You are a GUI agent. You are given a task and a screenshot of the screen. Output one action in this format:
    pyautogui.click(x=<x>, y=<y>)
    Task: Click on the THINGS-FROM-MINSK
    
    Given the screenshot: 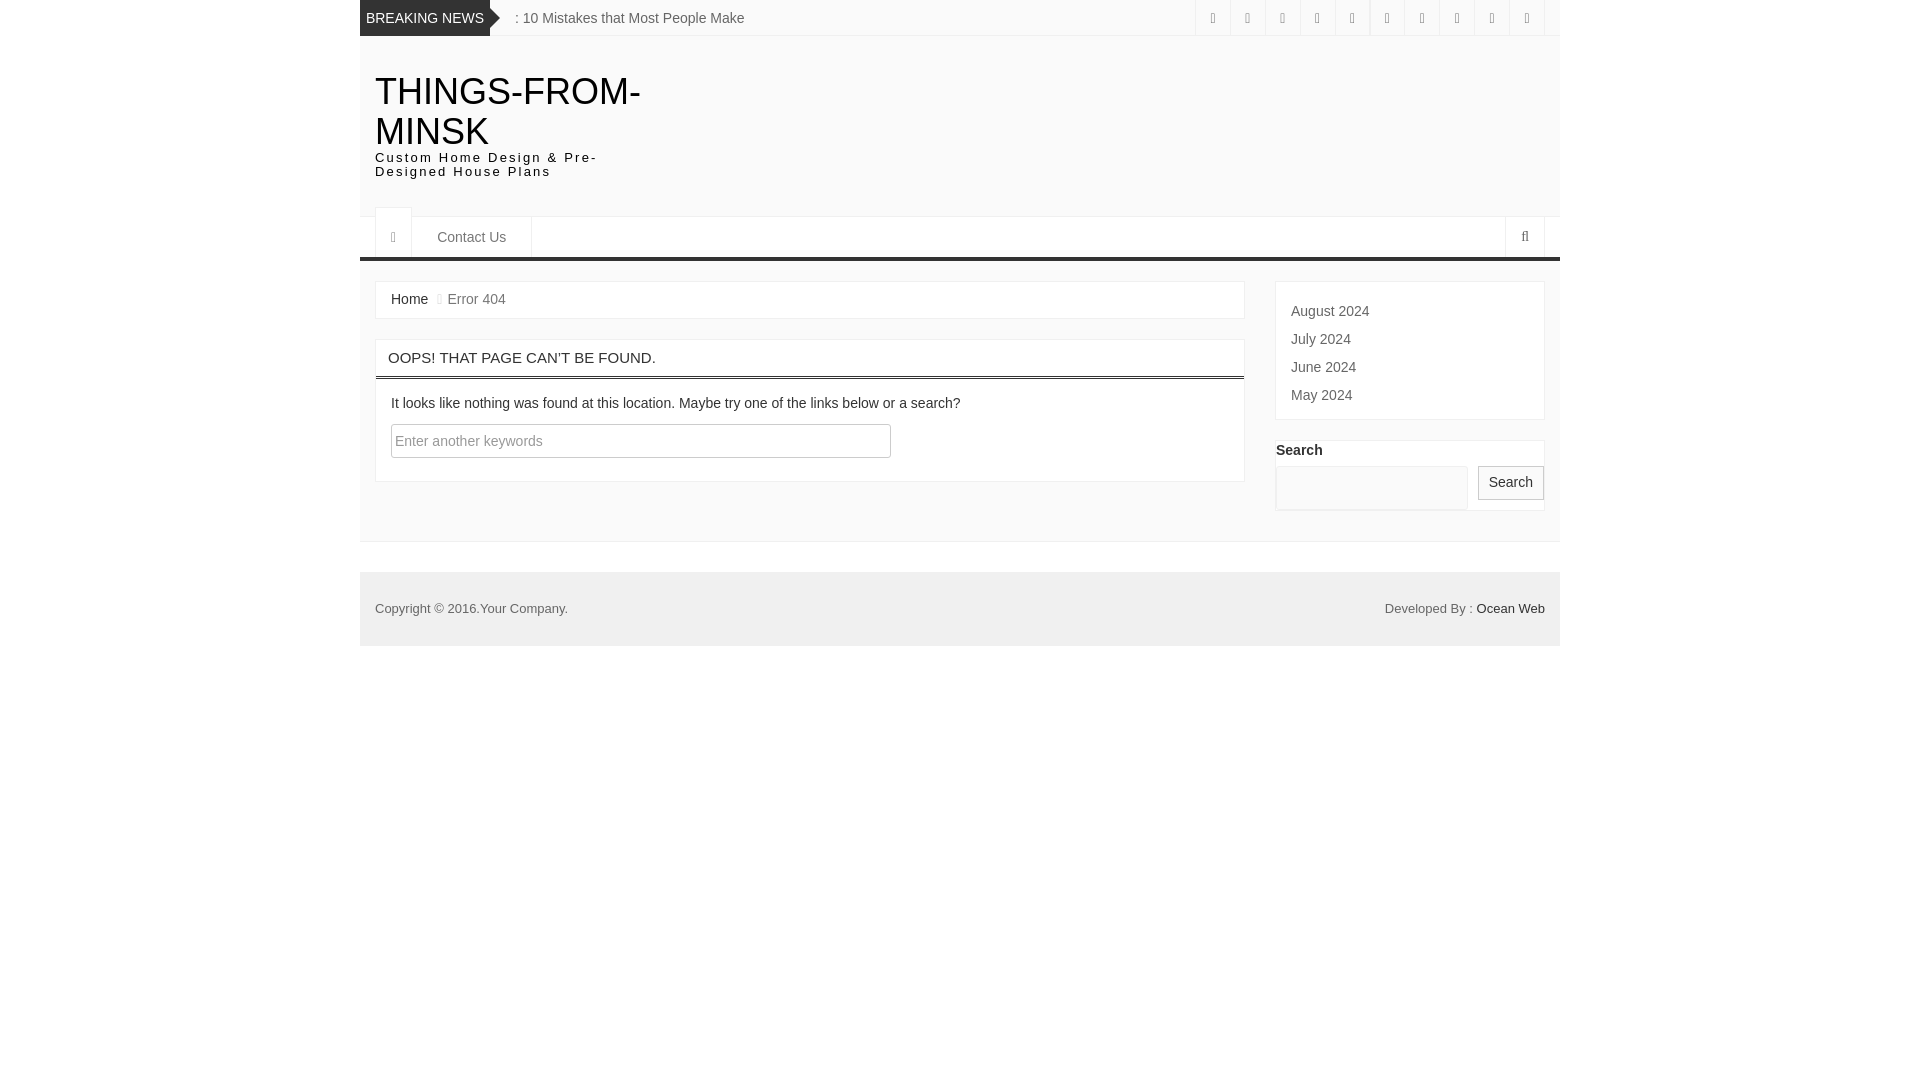 What is the action you would take?
    pyautogui.click(x=508, y=112)
    